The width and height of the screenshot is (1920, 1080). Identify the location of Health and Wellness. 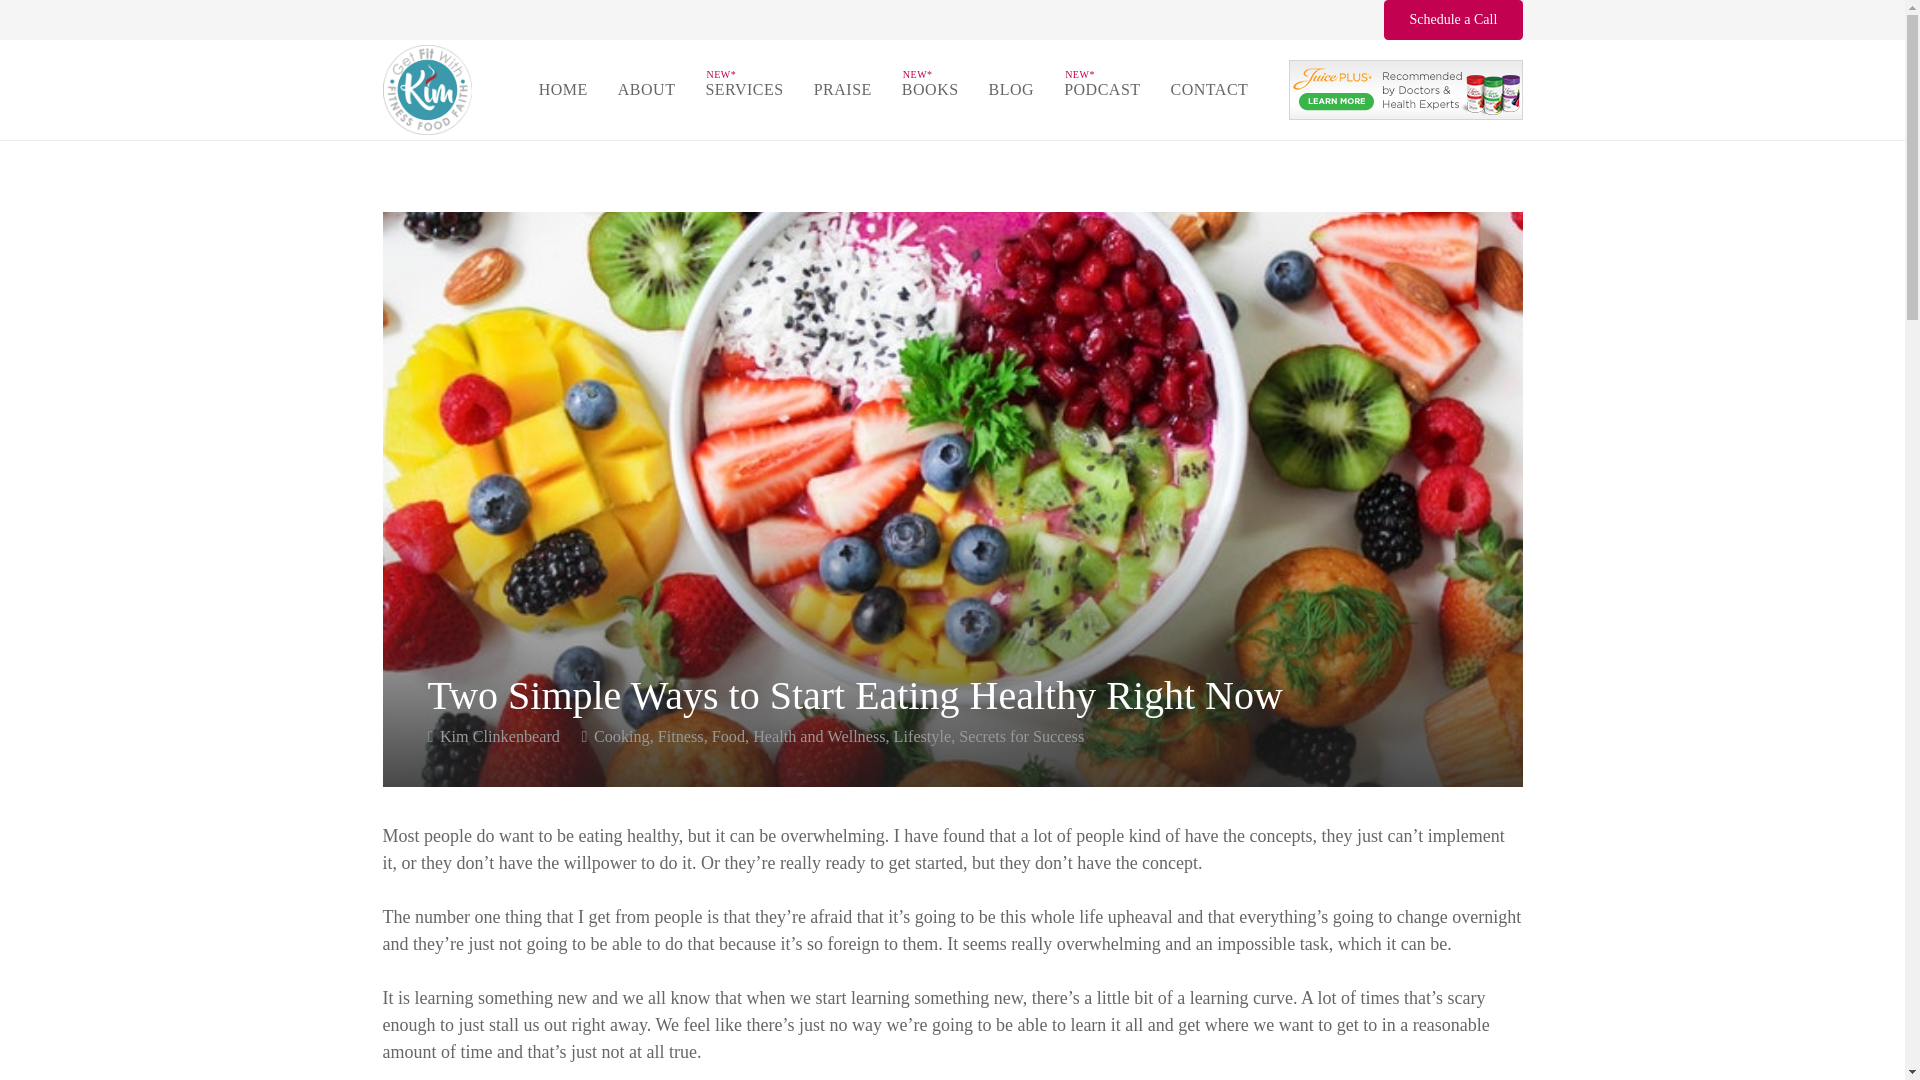
(818, 736).